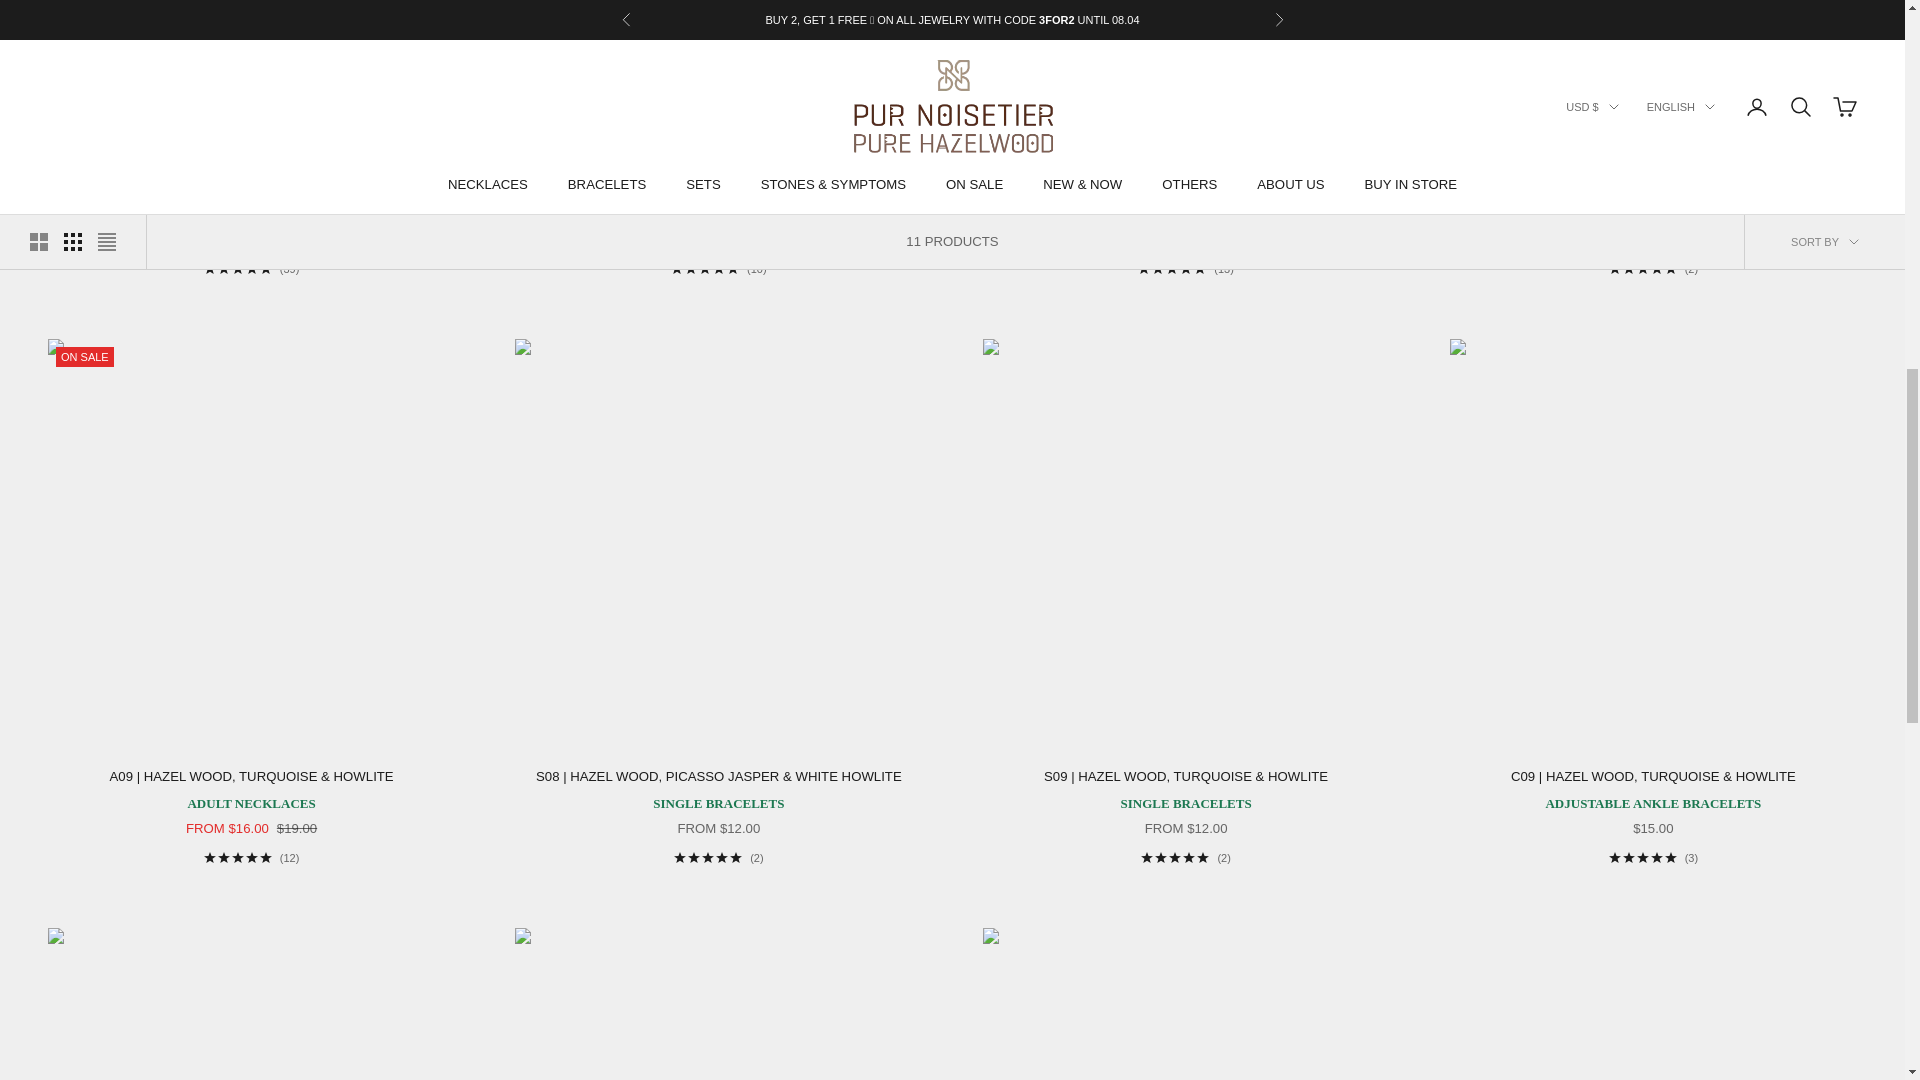 This screenshot has height=1080, width=1920. Describe the element at coordinates (1652, 858) in the screenshot. I see `3 reviews` at that location.